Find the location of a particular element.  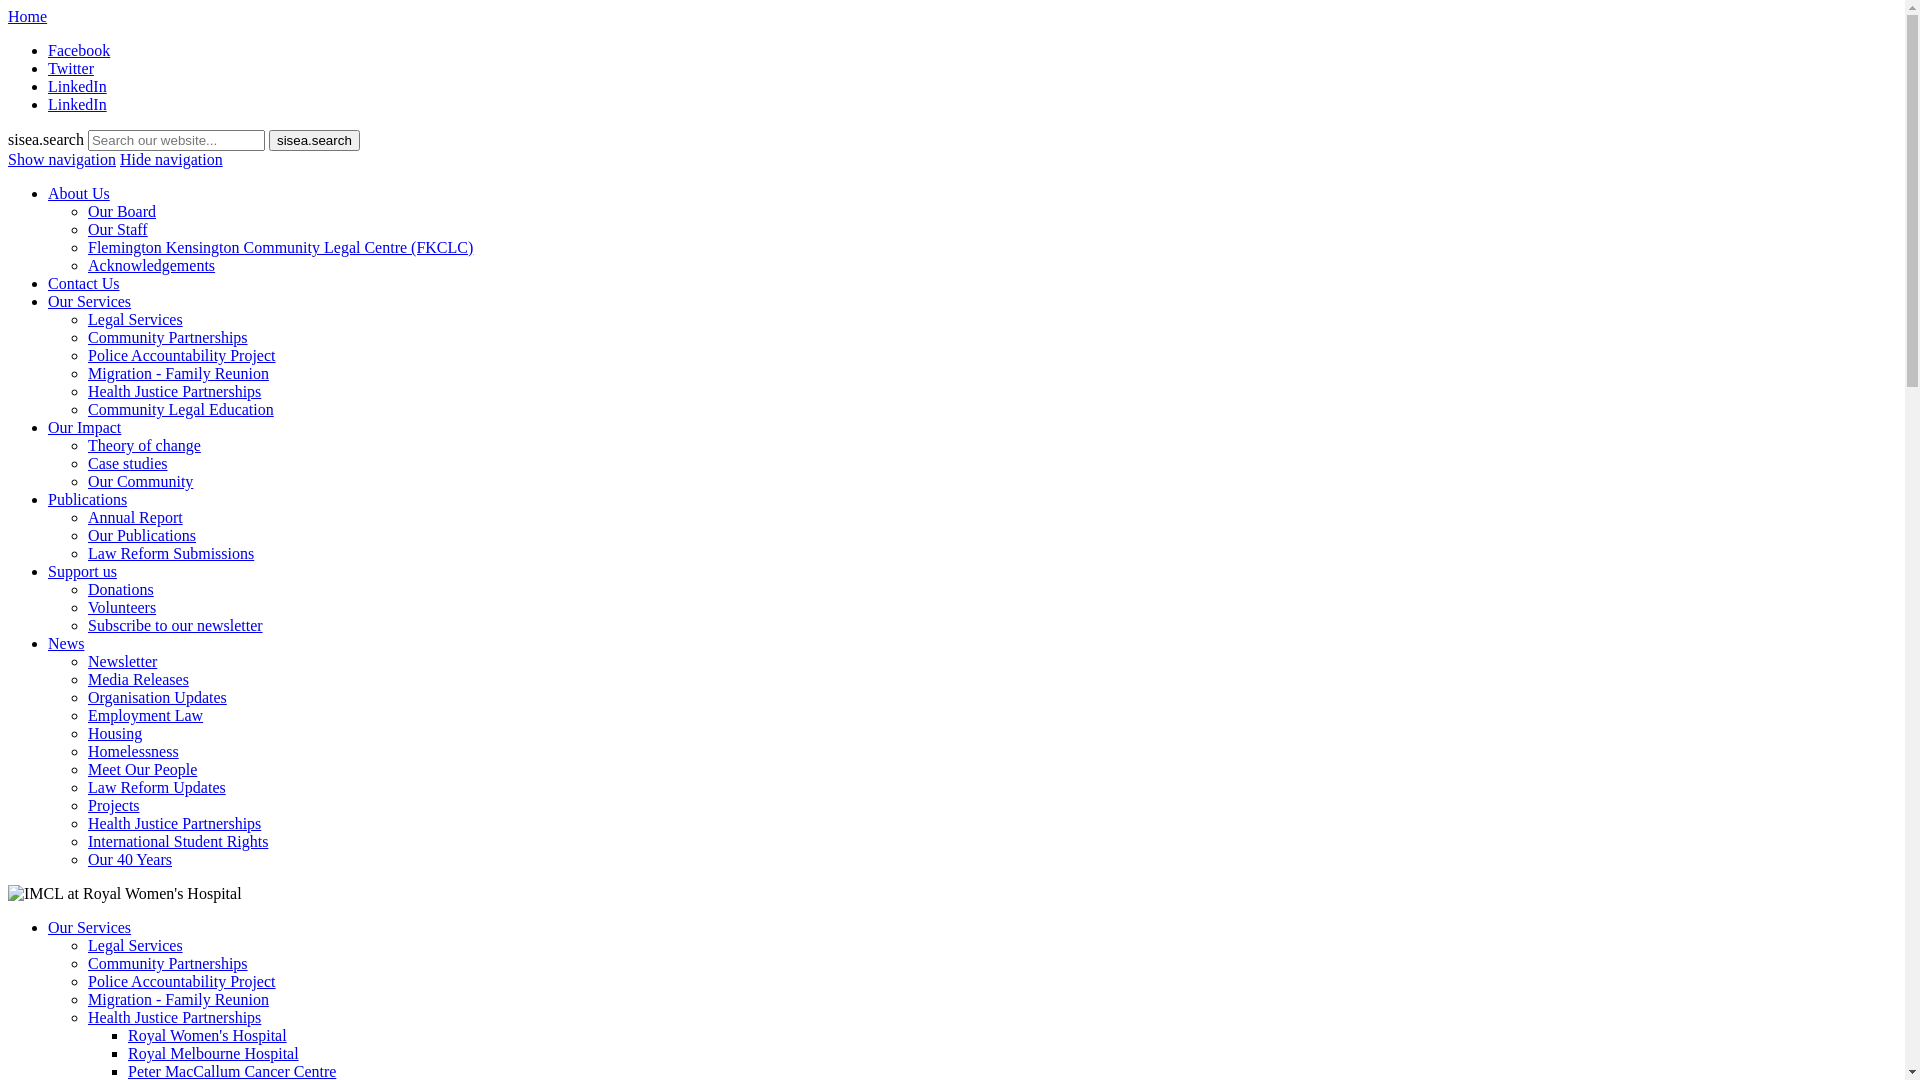

Employment Law is located at coordinates (146, 716).